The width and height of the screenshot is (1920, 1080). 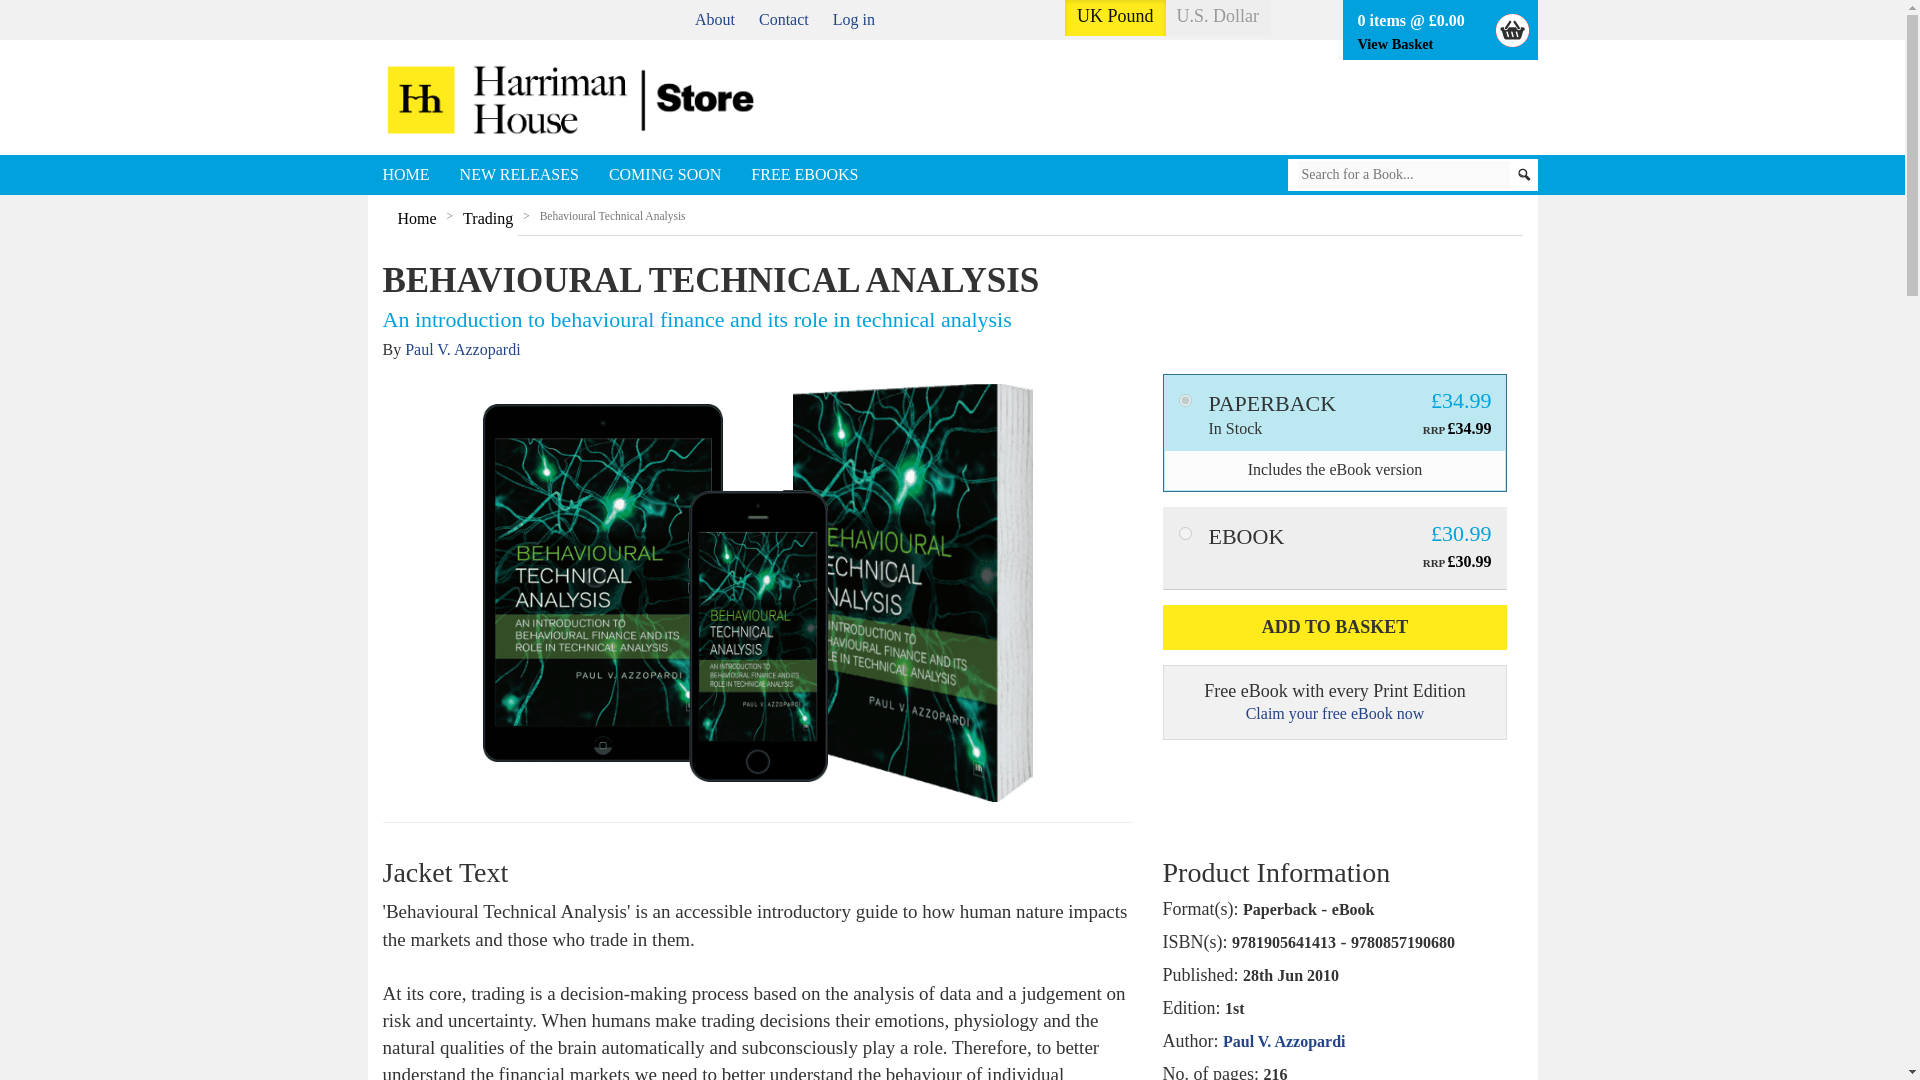 I want to click on FREE EBOOKS, so click(x=804, y=175).